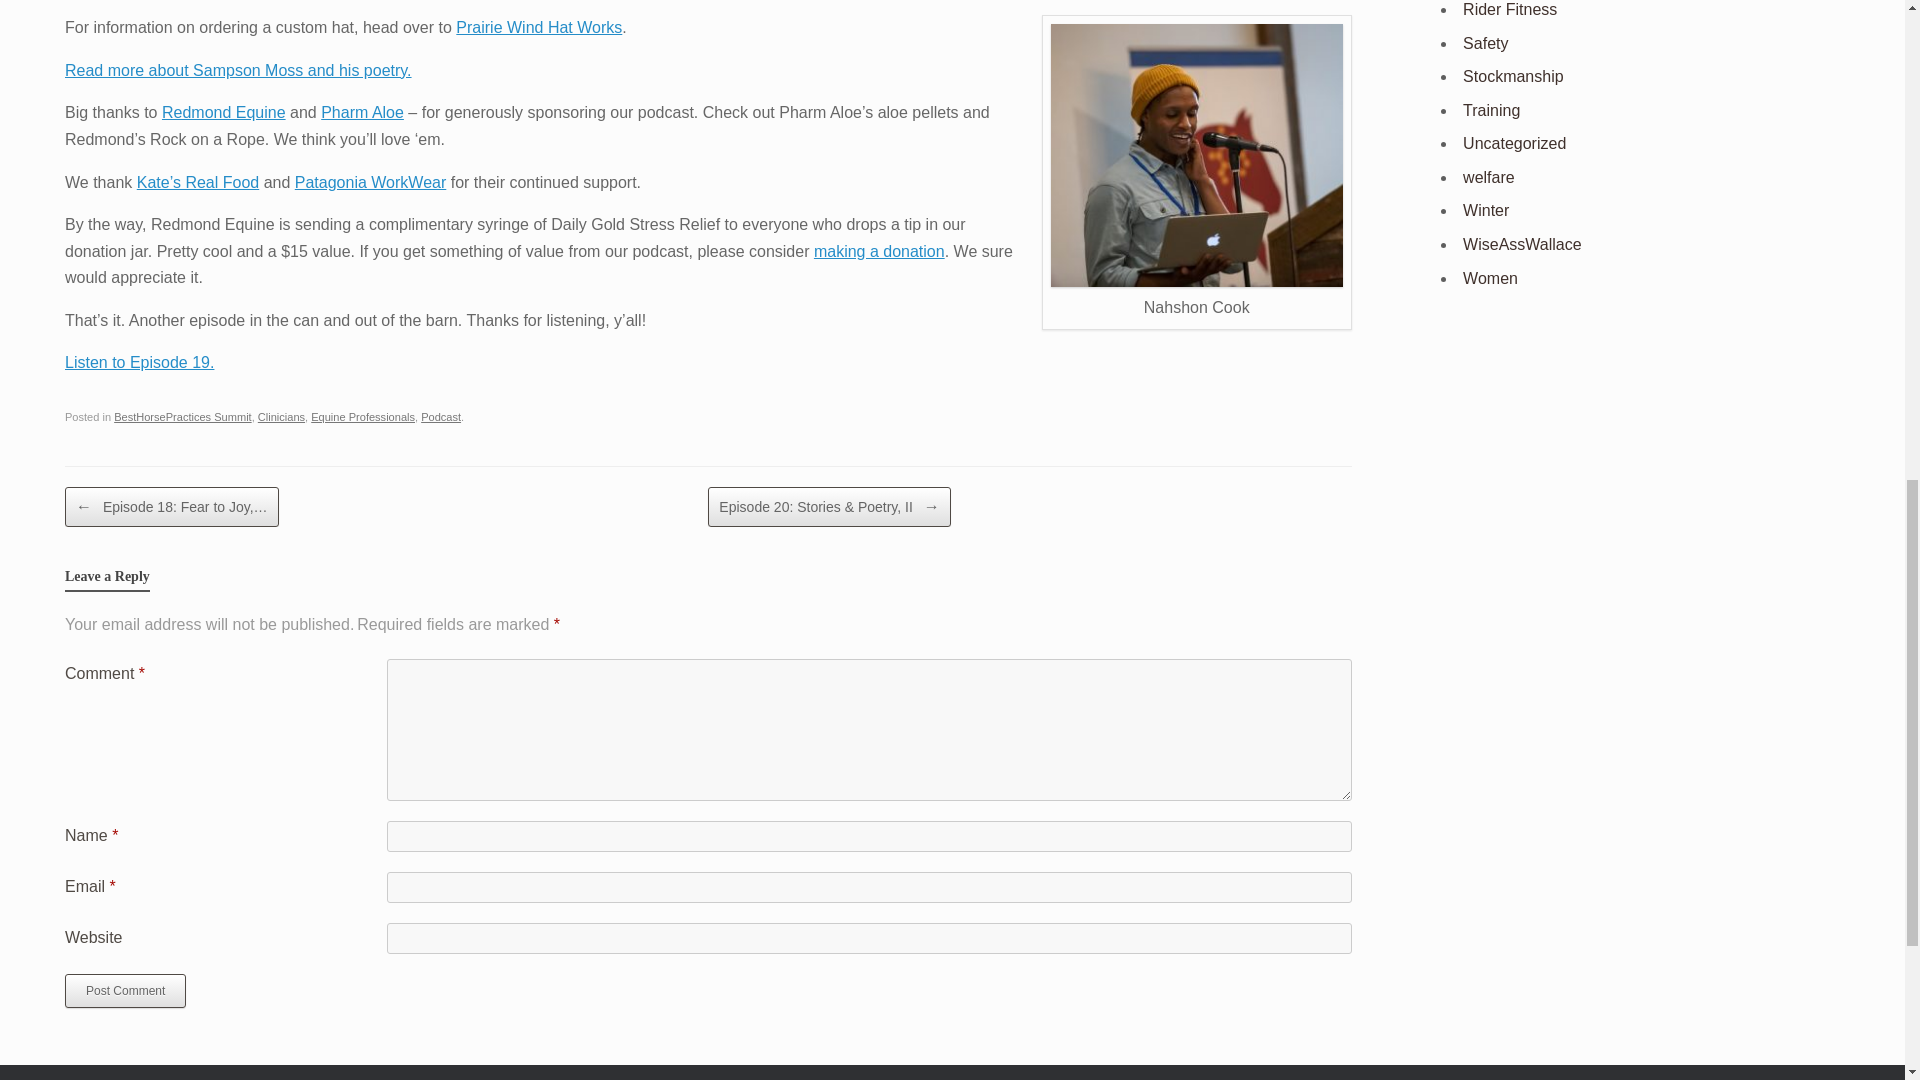  Describe the element at coordinates (139, 362) in the screenshot. I see `Listen to Episode 19.` at that location.